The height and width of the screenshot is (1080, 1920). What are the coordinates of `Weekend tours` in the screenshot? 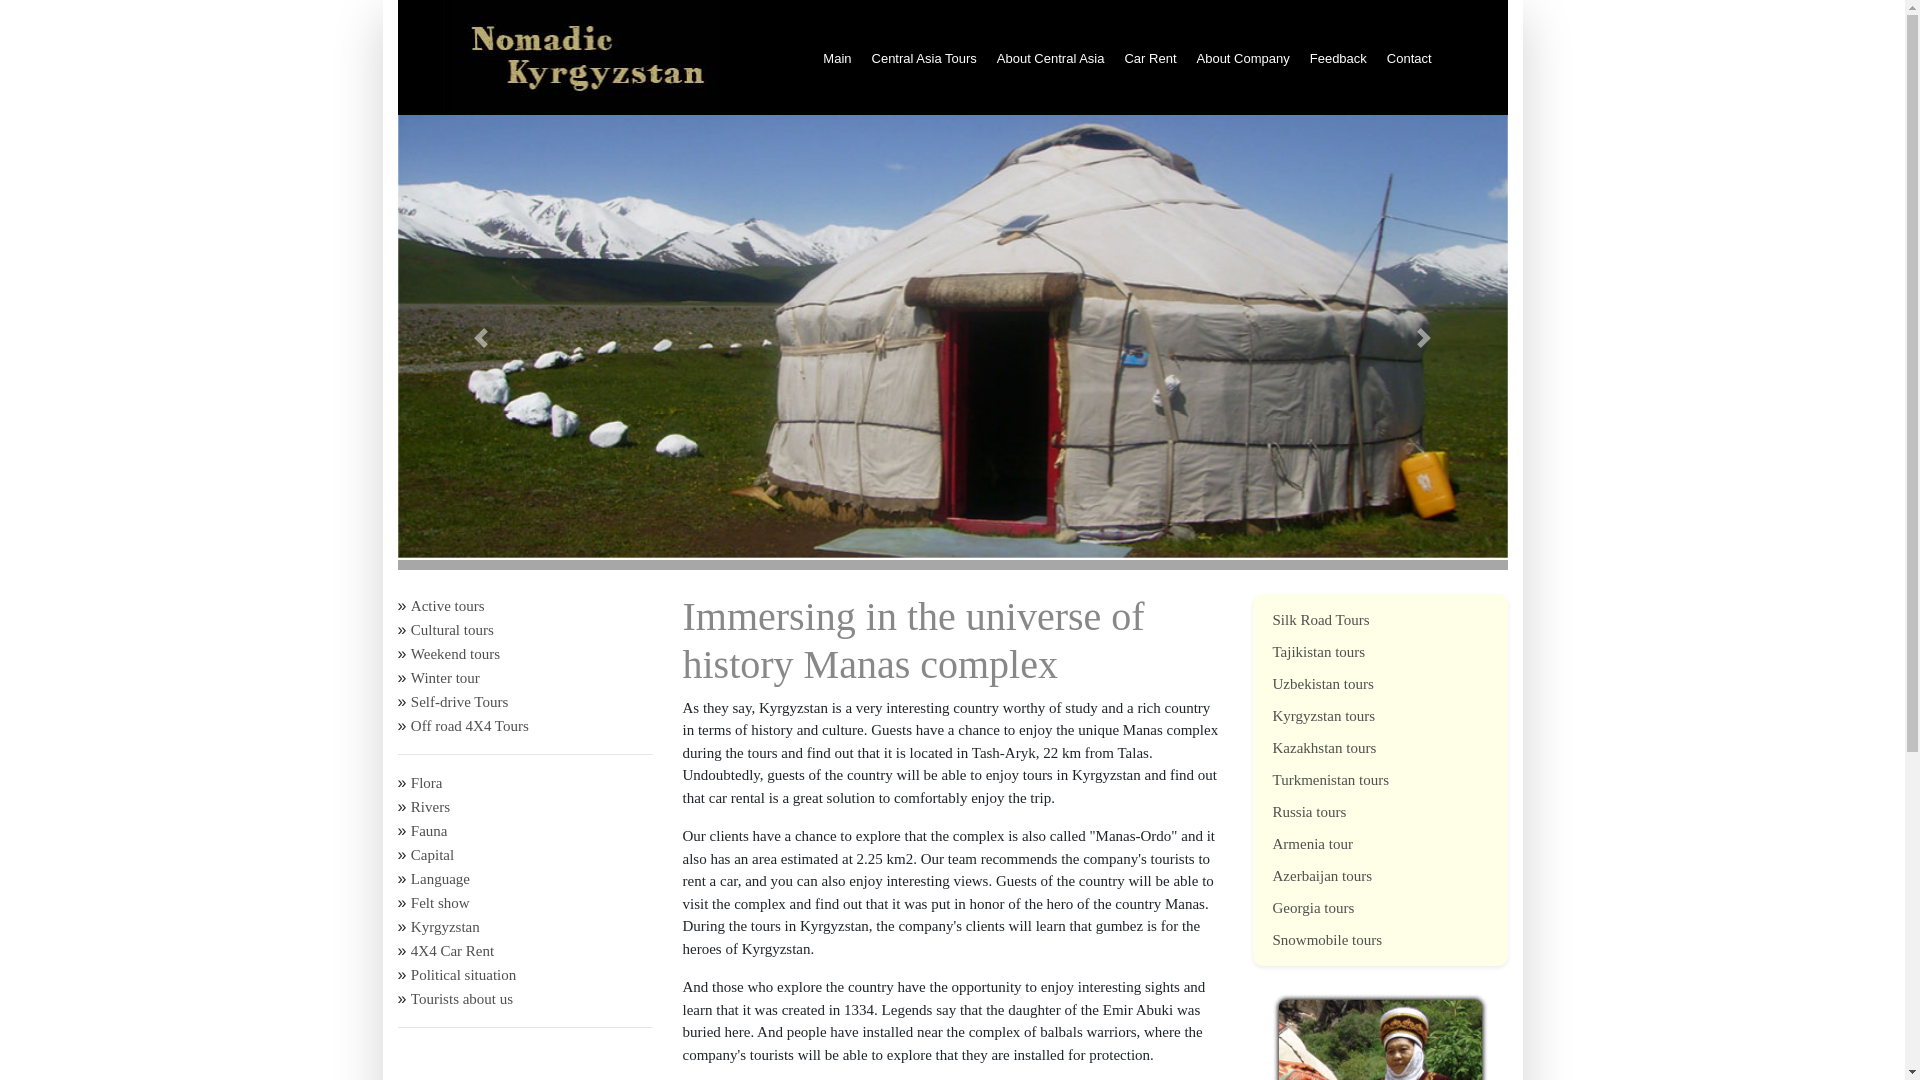 It's located at (454, 654).